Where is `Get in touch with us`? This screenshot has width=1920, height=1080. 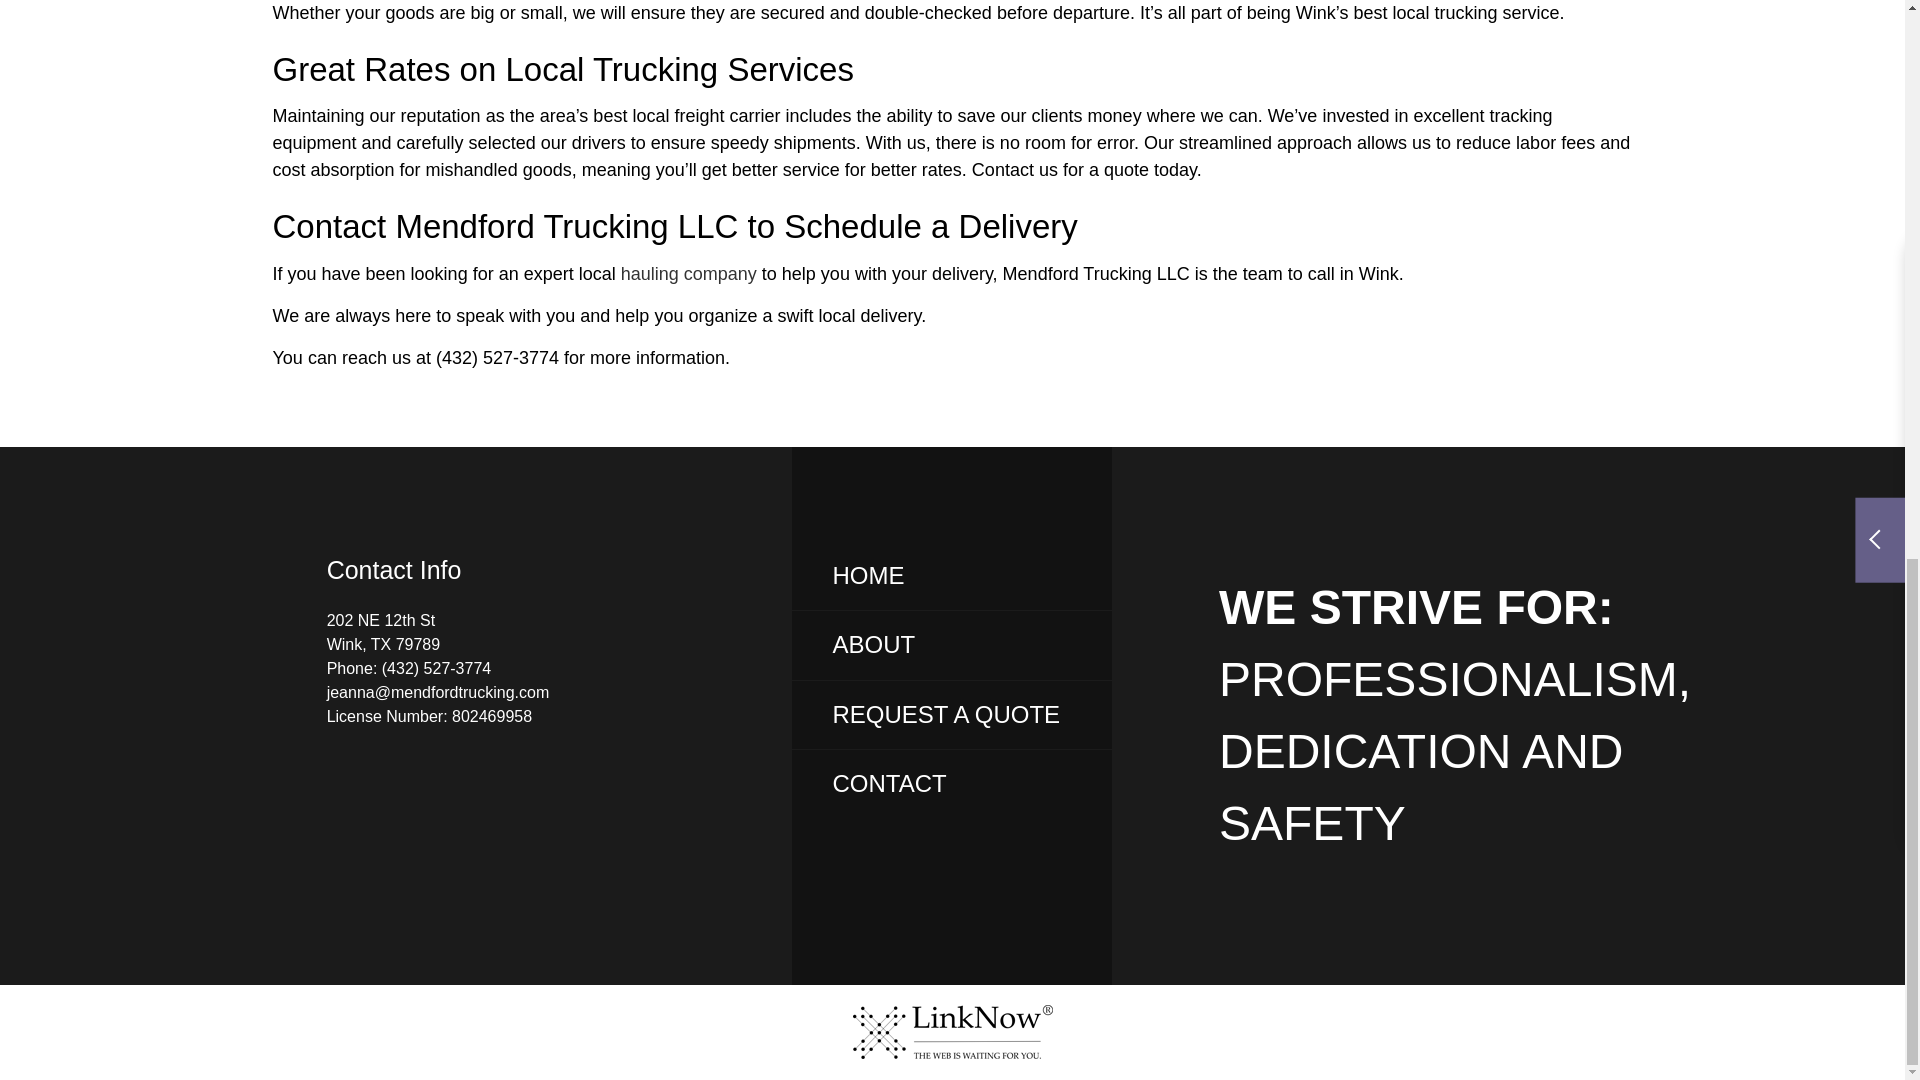
Get in touch with us is located at coordinates (888, 784).